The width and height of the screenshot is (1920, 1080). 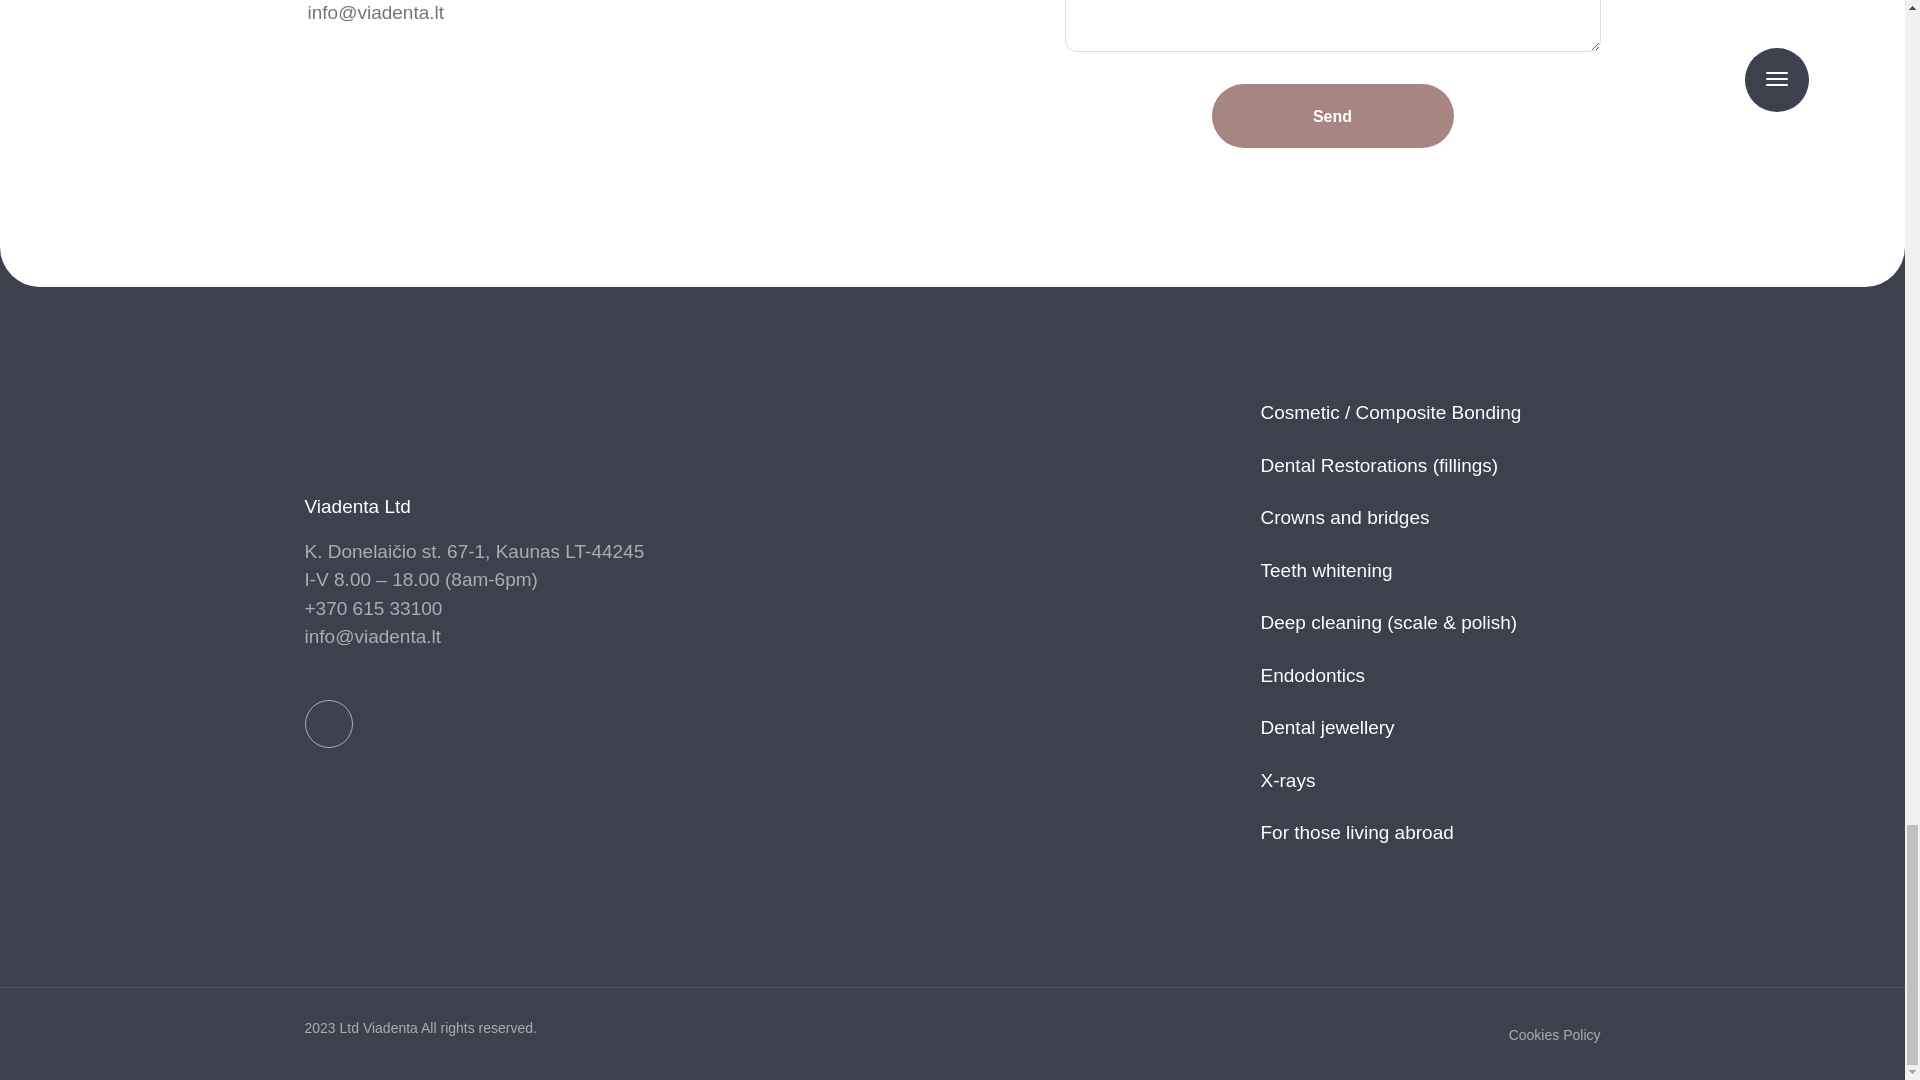 What do you see at coordinates (1332, 116) in the screenshot?
I see `Send` at bounding box center [1332, 116].